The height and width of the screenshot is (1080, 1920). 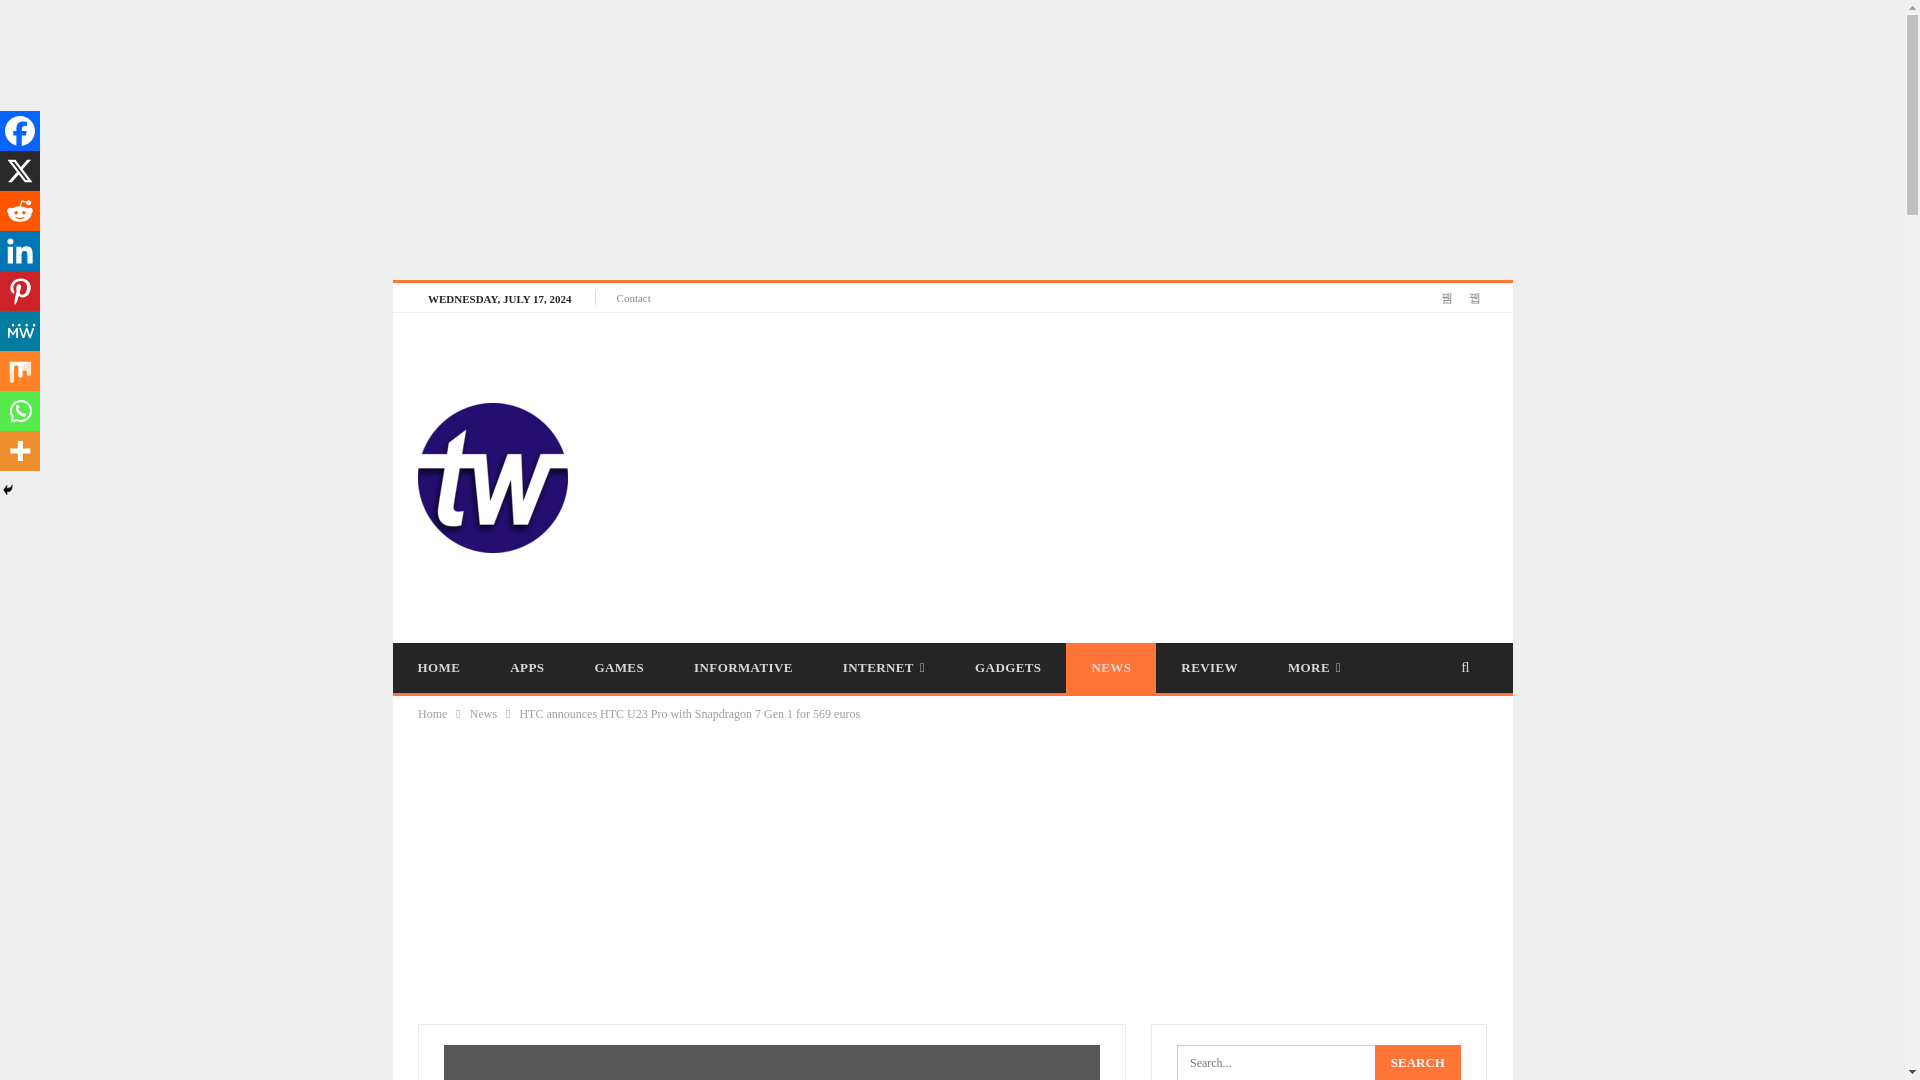 I want to click on Search, so click(x=1418, y=1062).